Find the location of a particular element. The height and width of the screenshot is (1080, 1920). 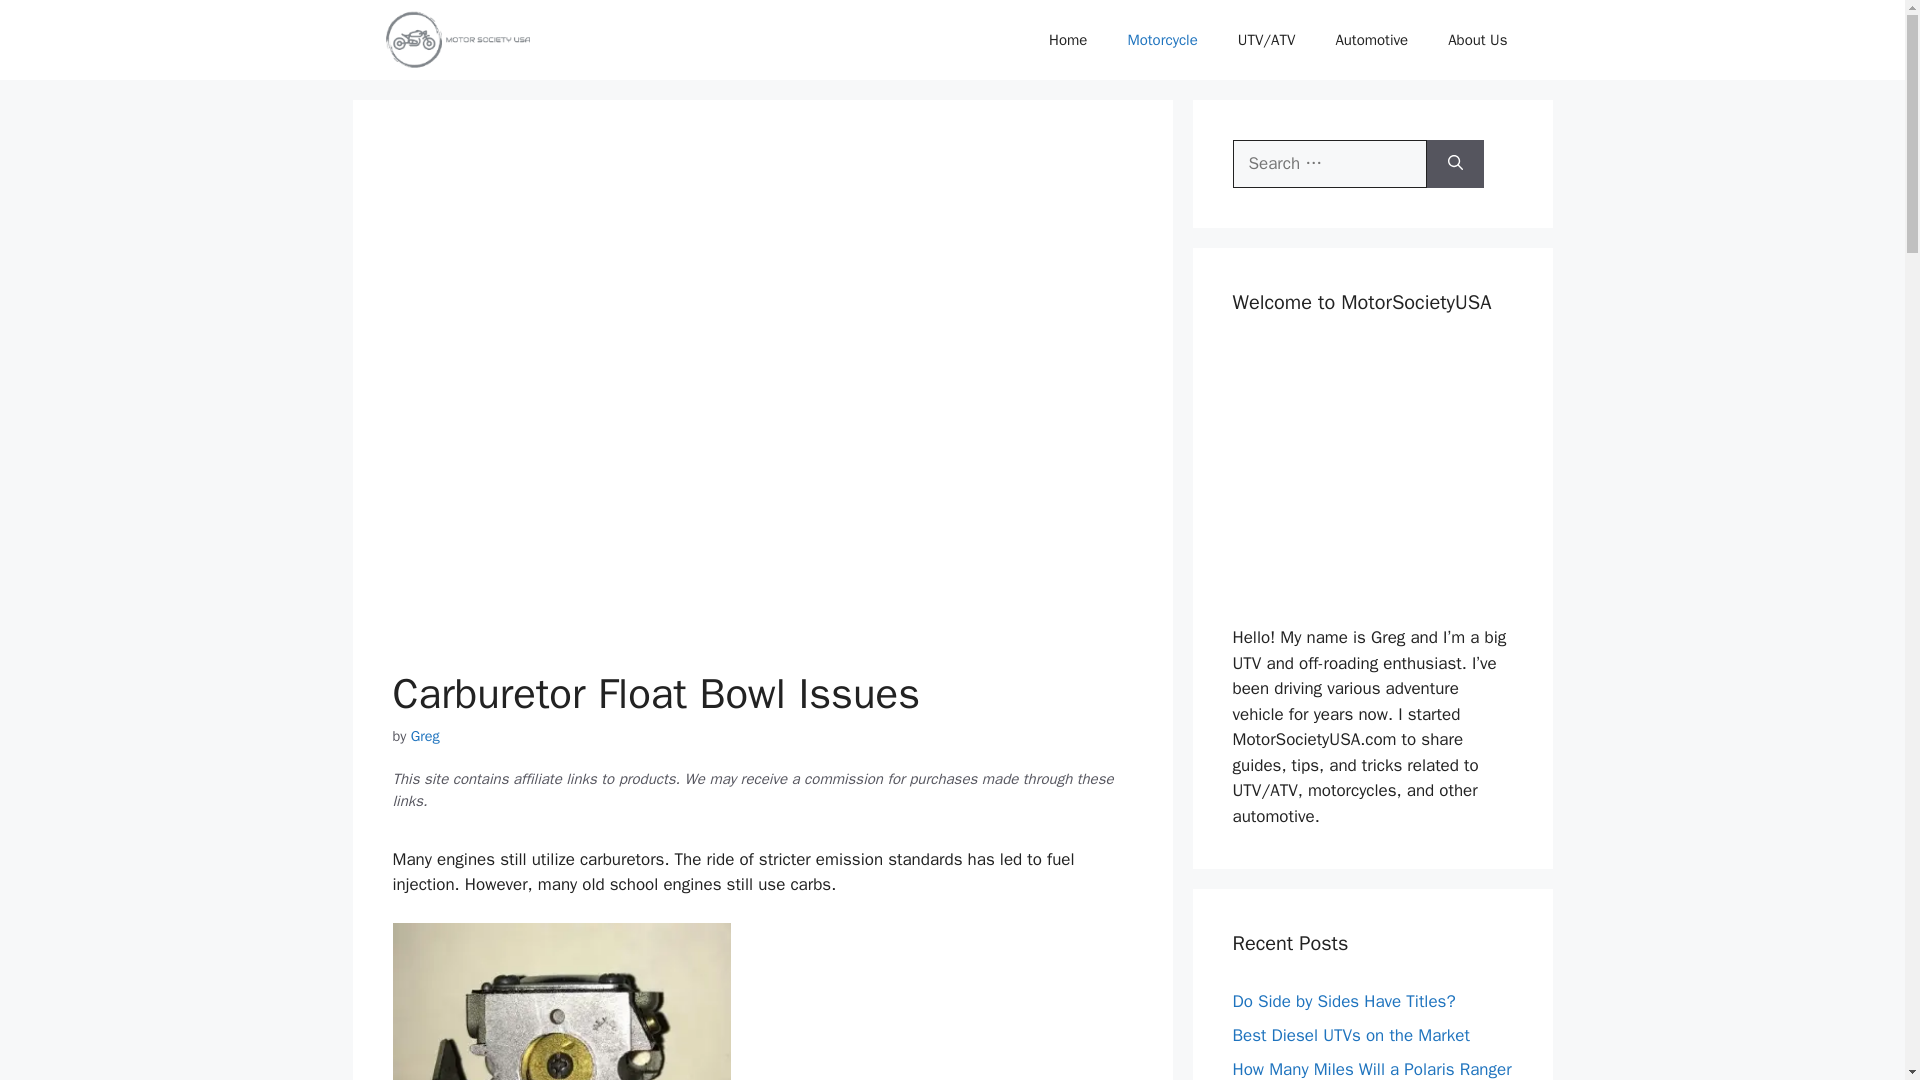

Search for: is located at coordinates (1329, 164).